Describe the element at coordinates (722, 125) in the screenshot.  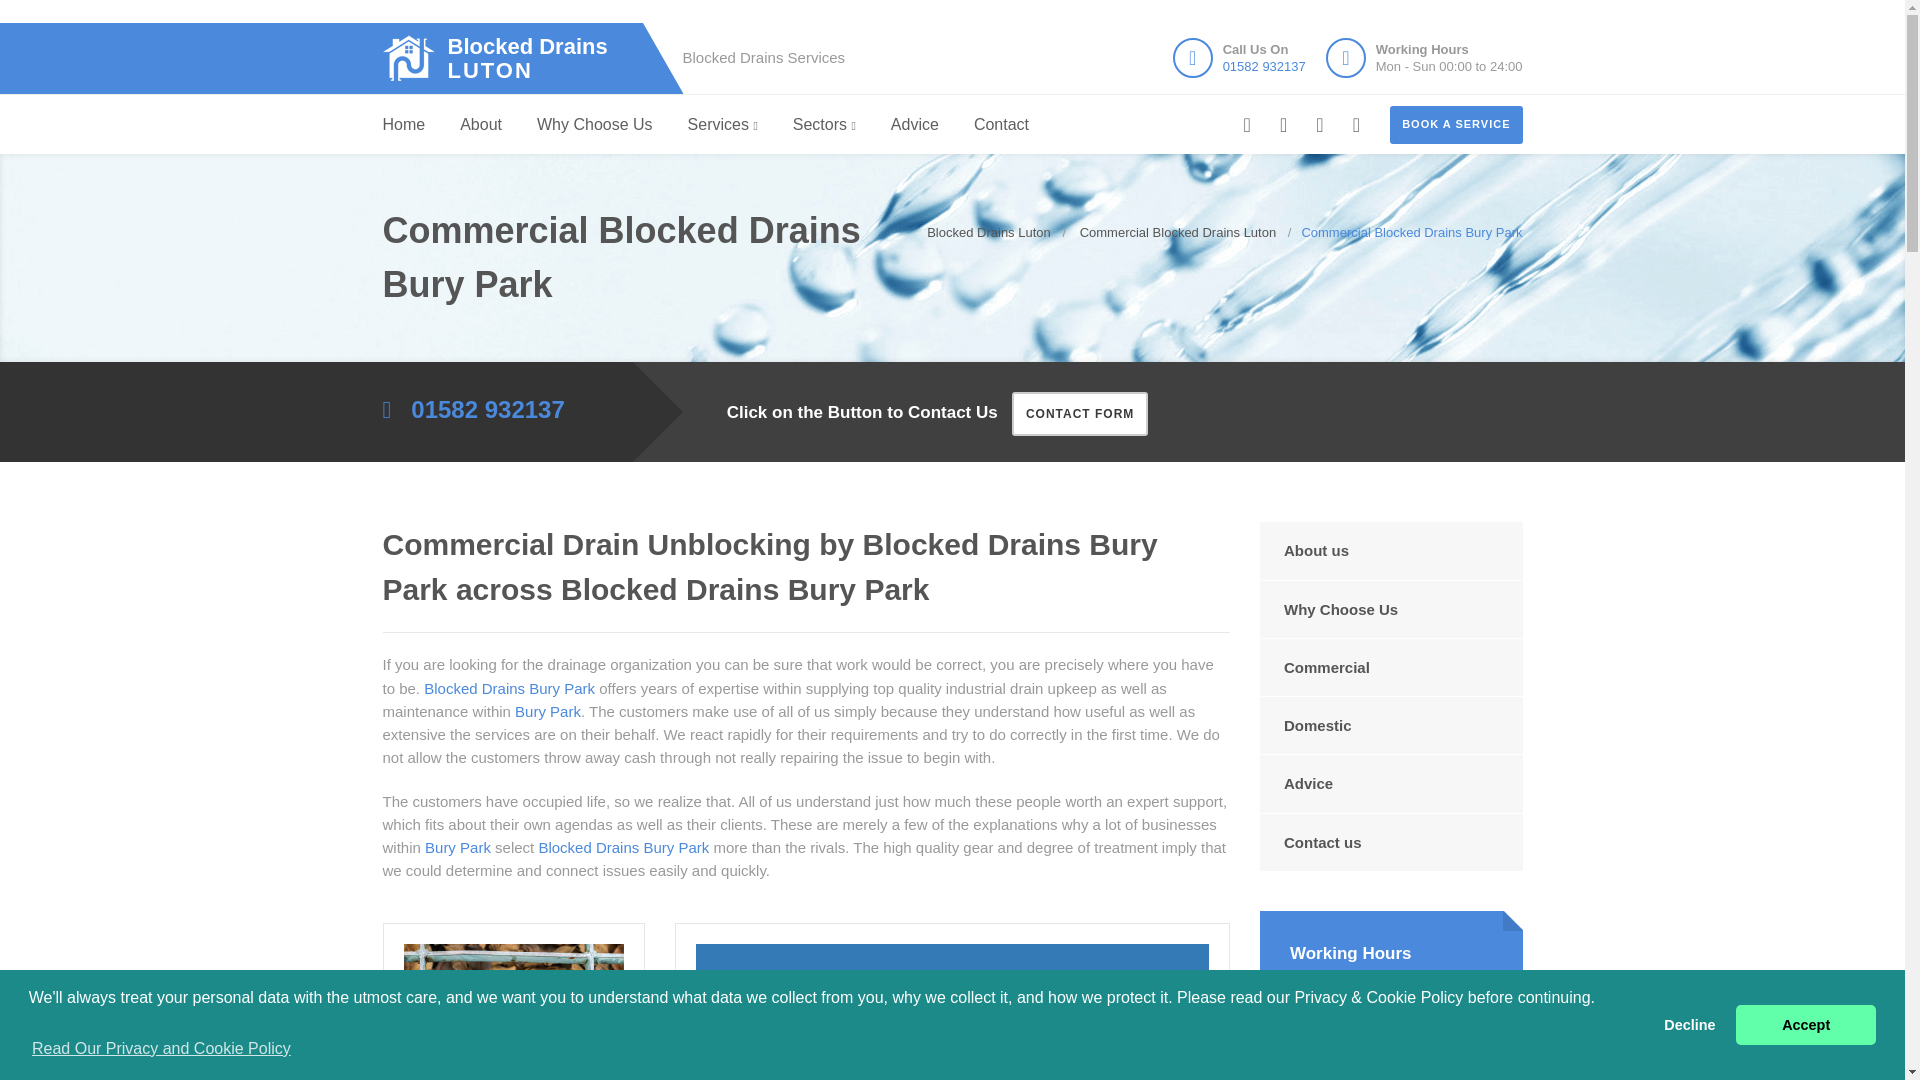
I see `Services` at that location.